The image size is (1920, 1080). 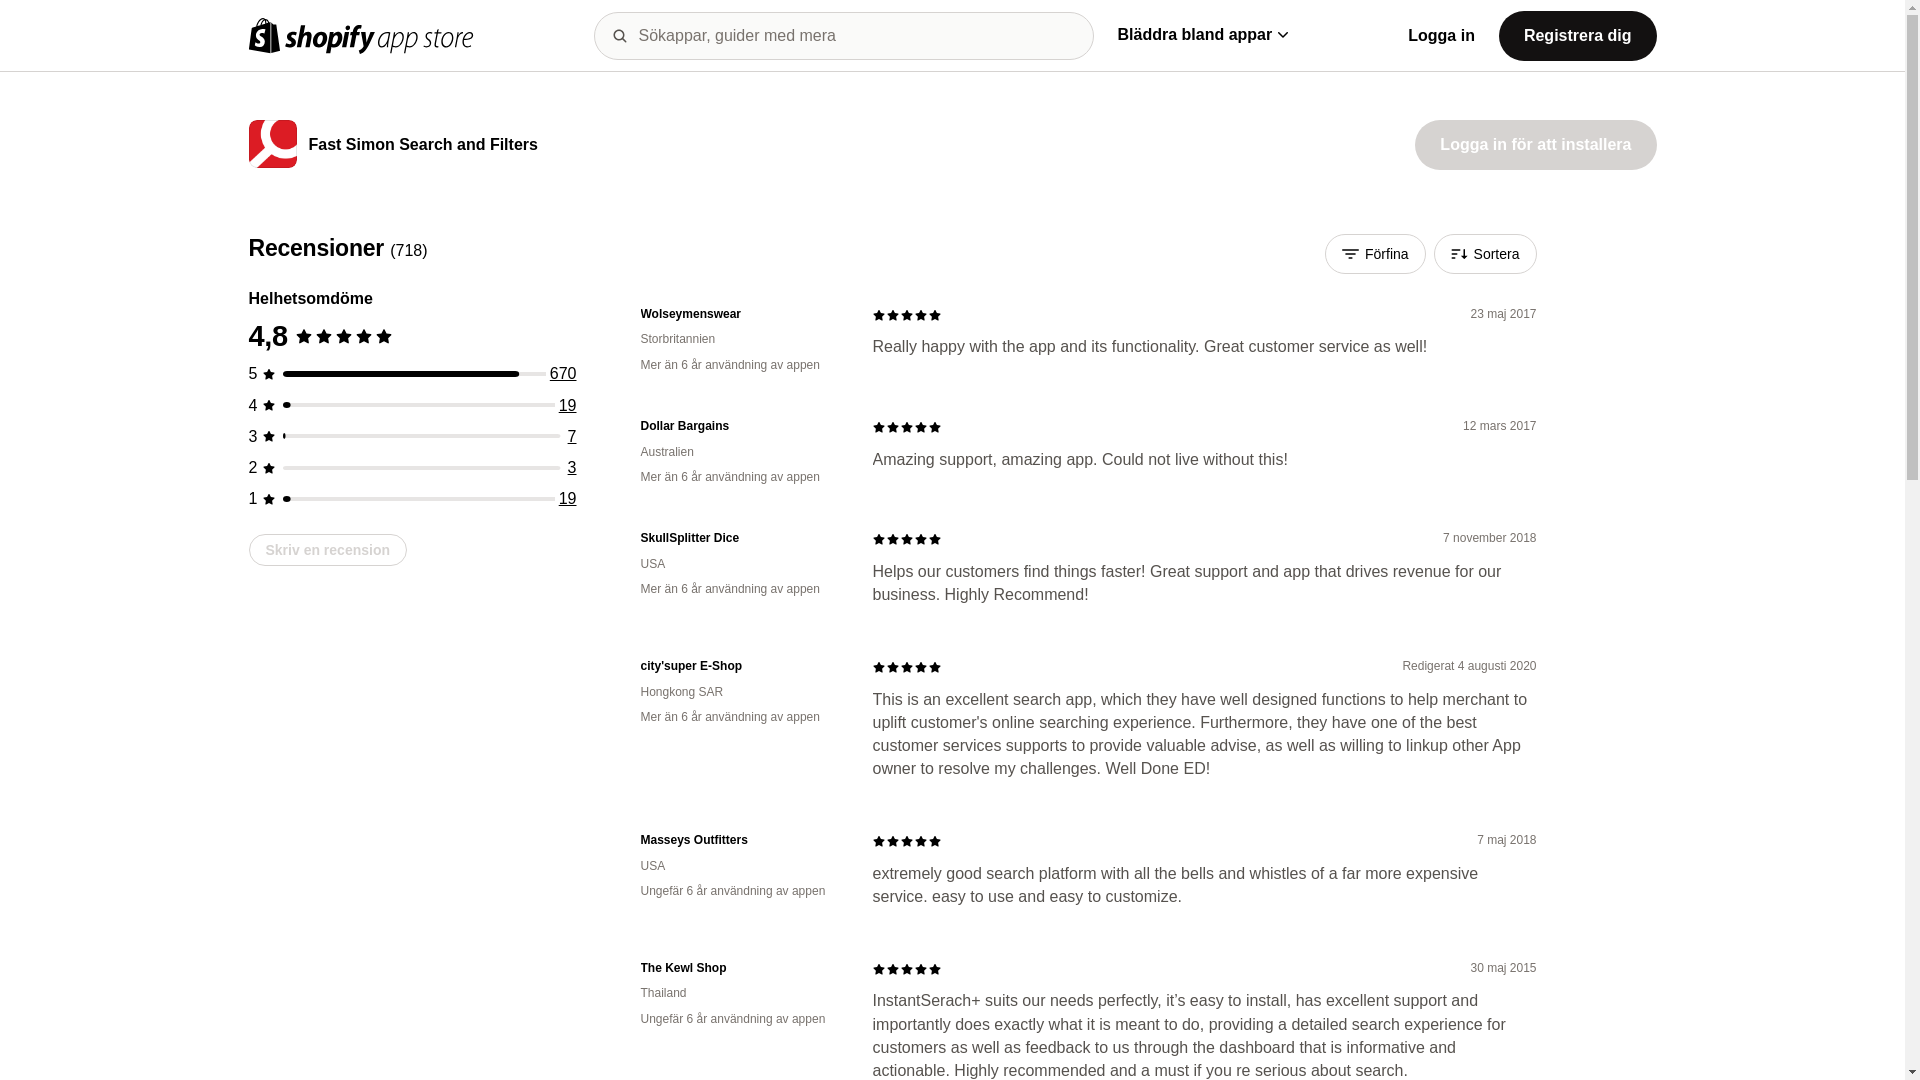 What do you see at coordinates (740, 840) in the screenshot?
I see `Masseys Outfitters` at bounding box center [740, 840].